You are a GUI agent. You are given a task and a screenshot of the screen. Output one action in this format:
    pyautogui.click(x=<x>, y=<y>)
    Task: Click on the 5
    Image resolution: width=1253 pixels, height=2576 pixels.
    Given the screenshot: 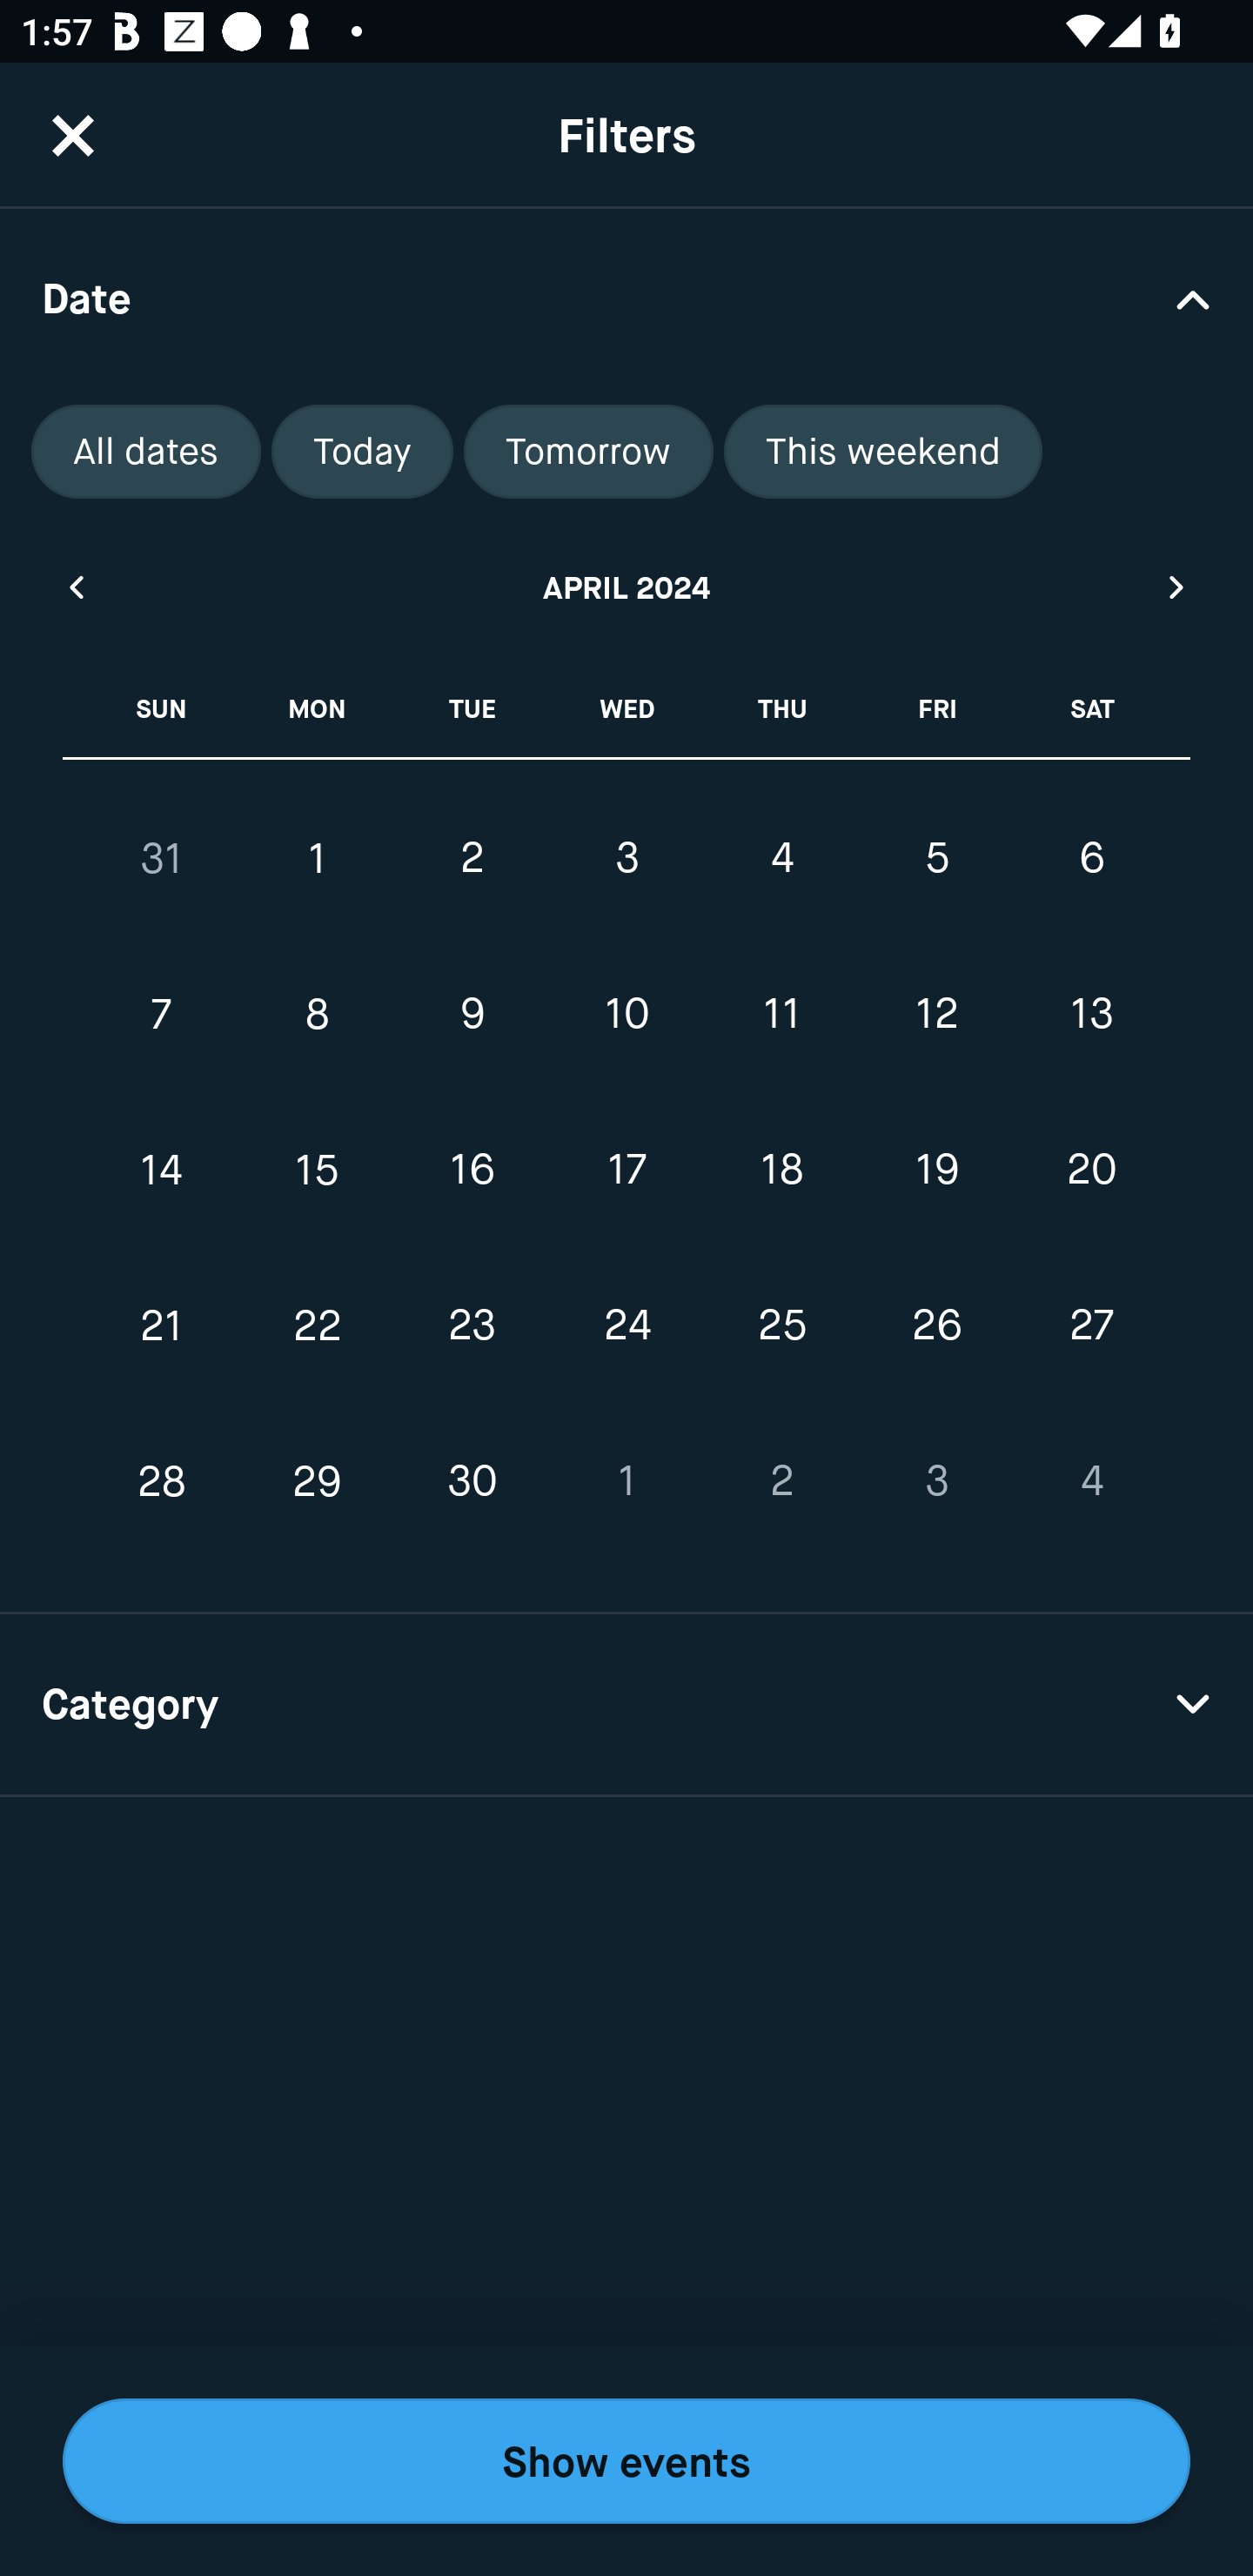 What is the action you would take?
    pyautogui.click(x=936, y=857)
    